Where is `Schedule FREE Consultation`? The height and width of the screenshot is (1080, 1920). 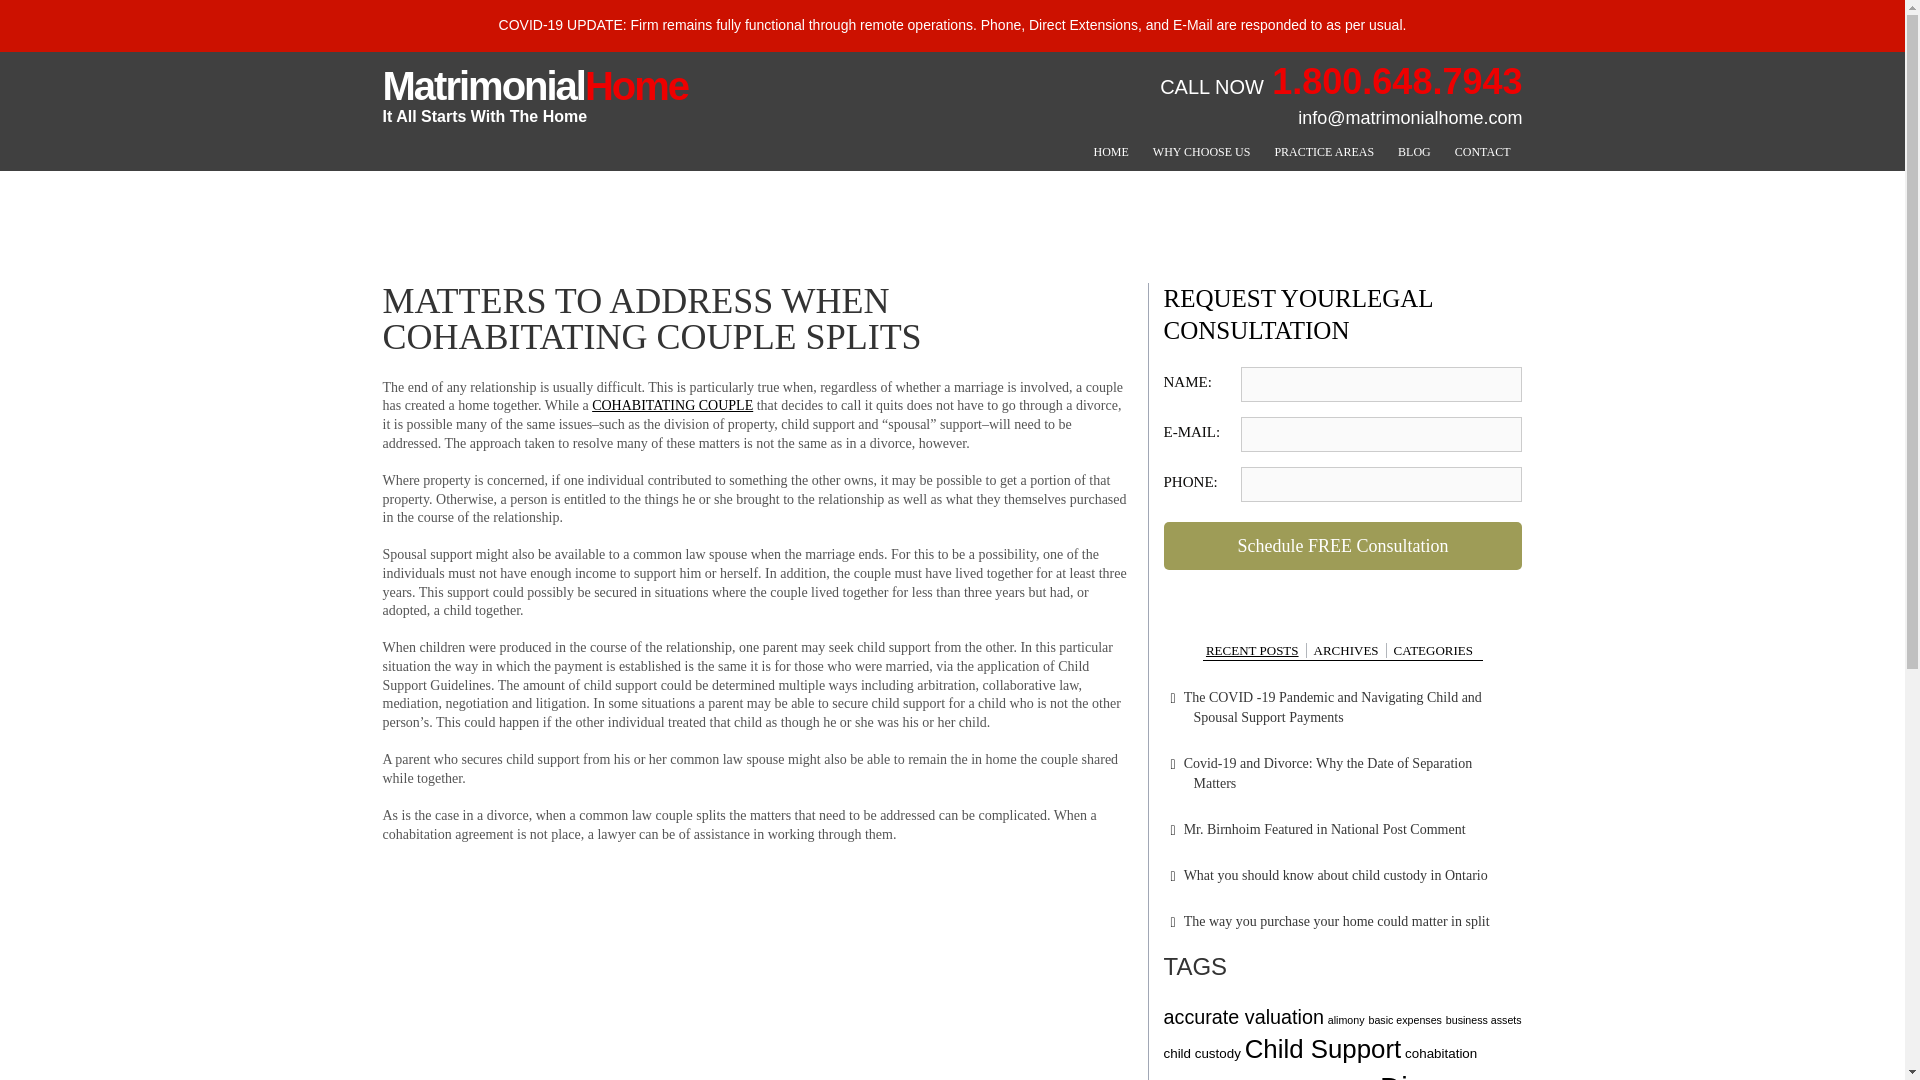
Schedule FREE Consultation is located at coordinates (1396, 80).